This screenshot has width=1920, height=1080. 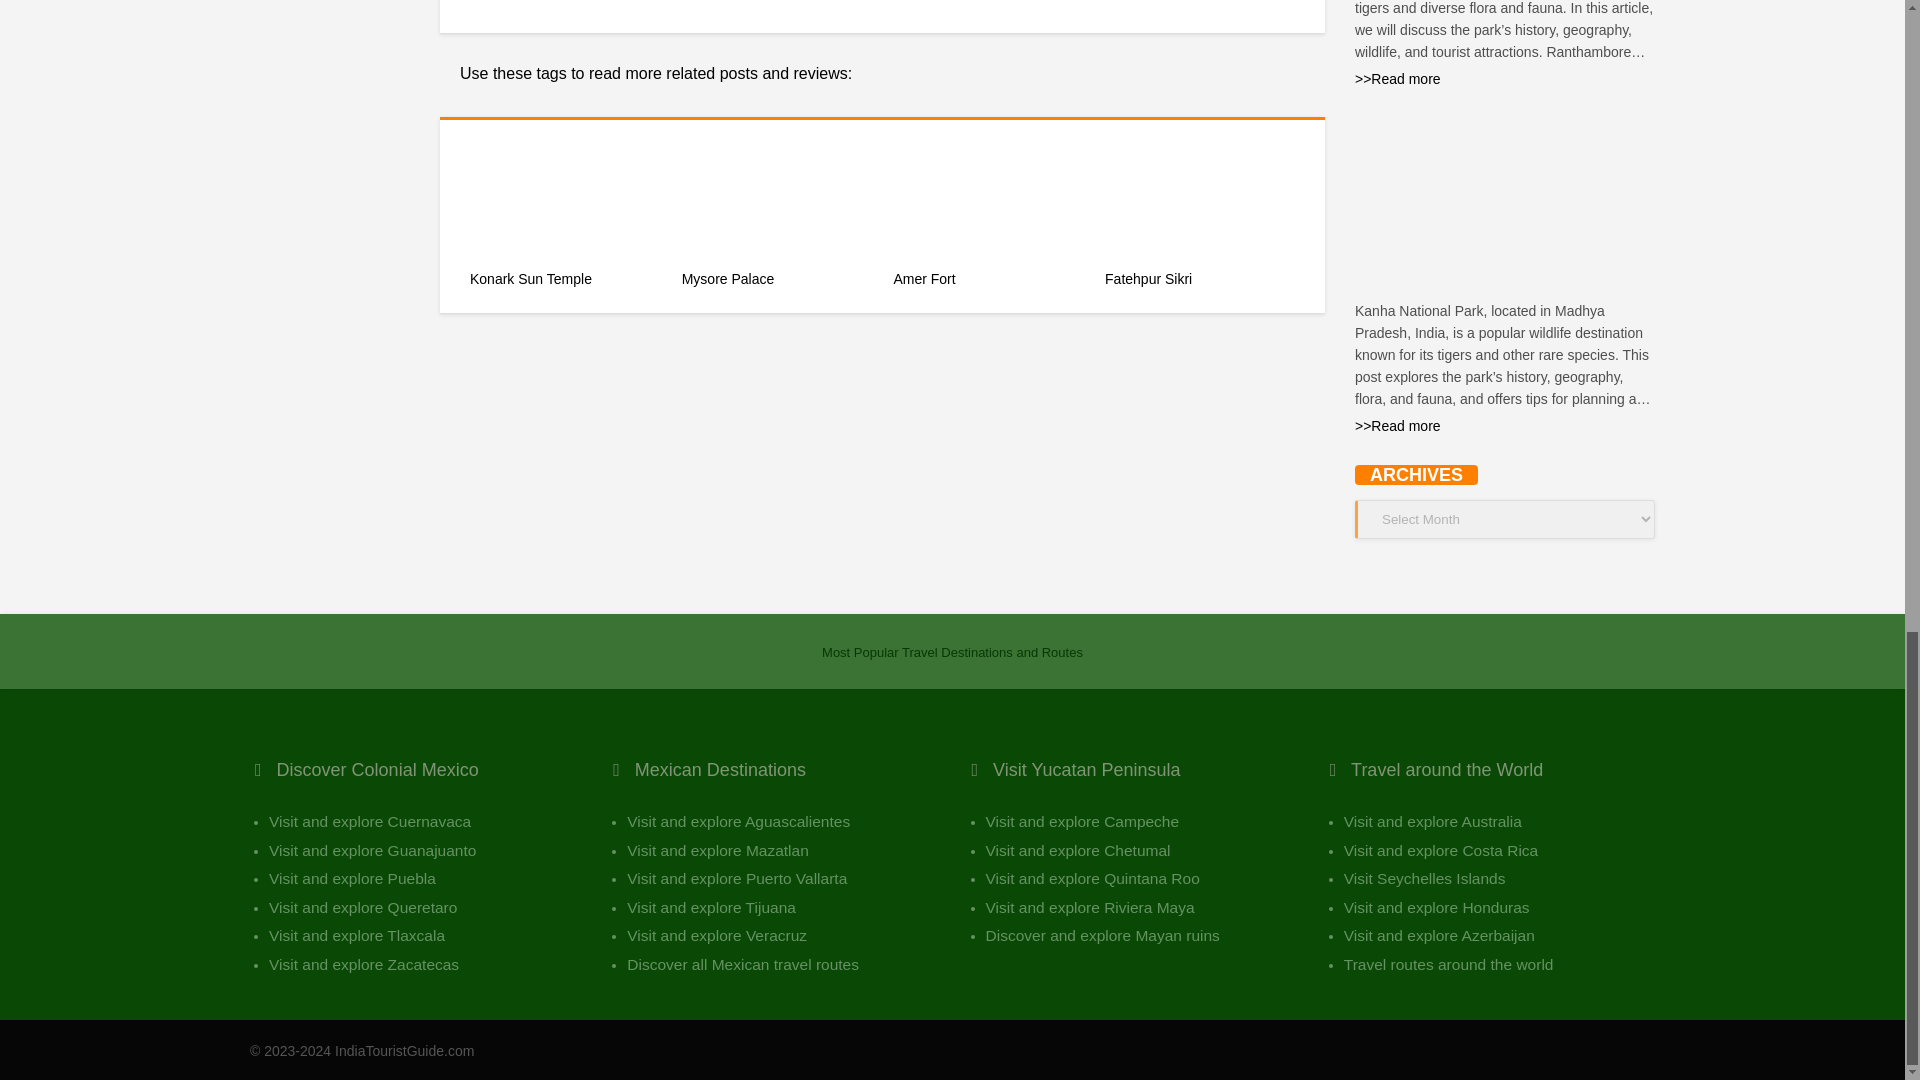 What do you see at coordinates (776, 288) in the screenshot?
I see `Mysore Palace` at bounding box center [776, 288].